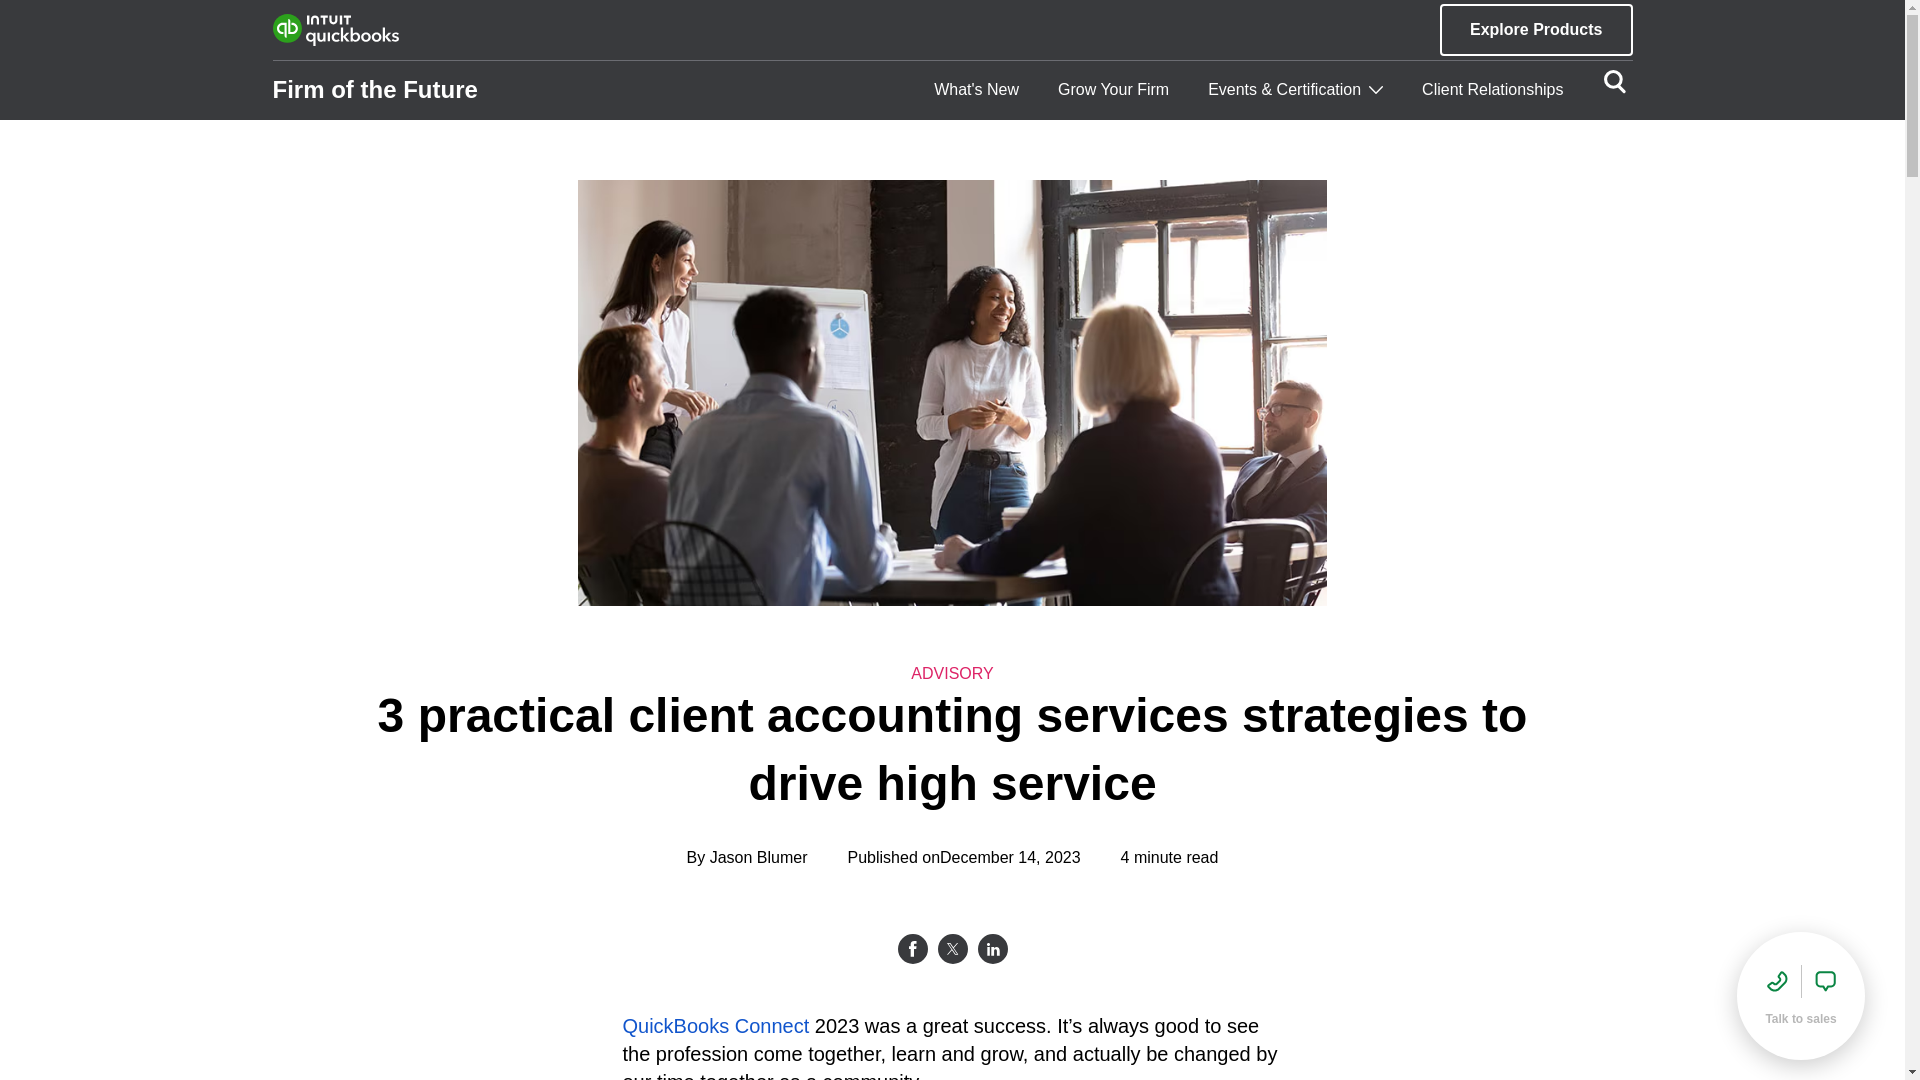  Describe the element at coordinates (1492, 90) in the screenshot. I see `Client Relationships` at that location.